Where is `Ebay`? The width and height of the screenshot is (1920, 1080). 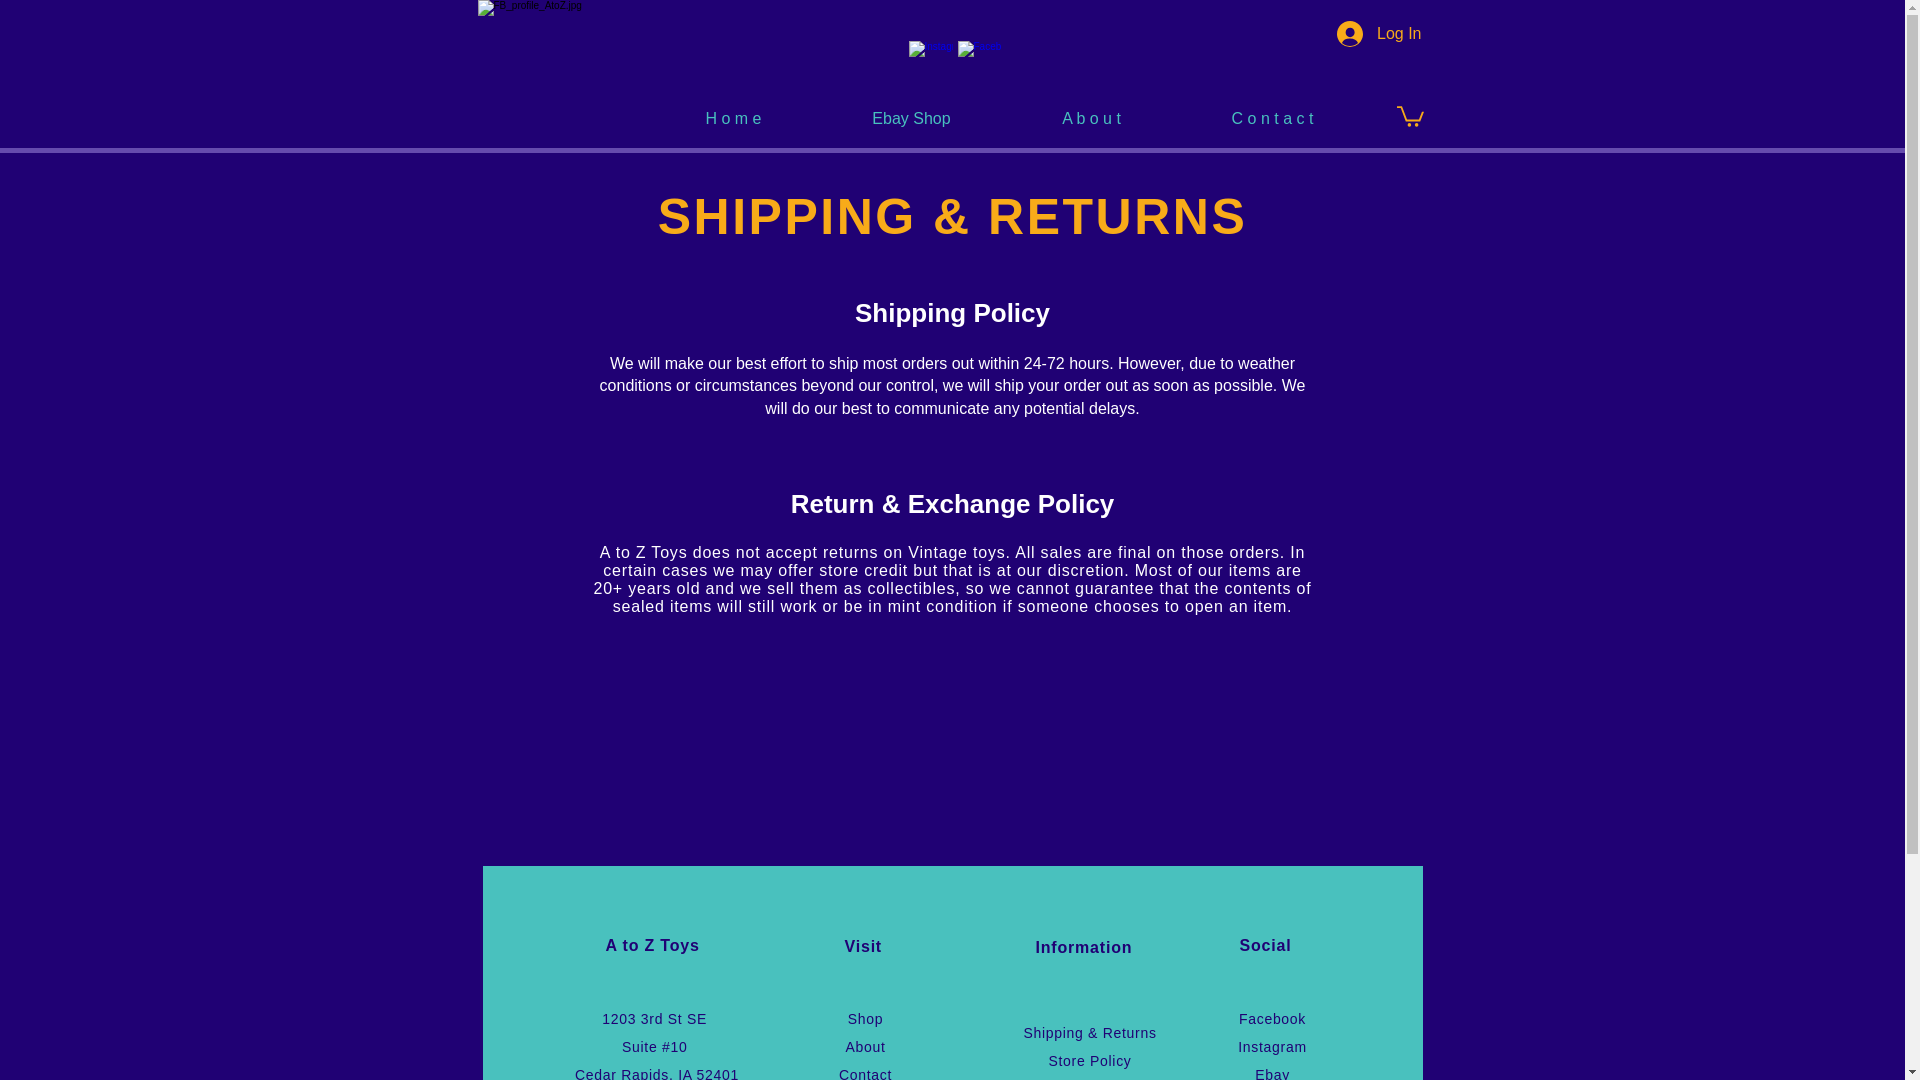
Ebay is located at coordinates (1272, 1074).